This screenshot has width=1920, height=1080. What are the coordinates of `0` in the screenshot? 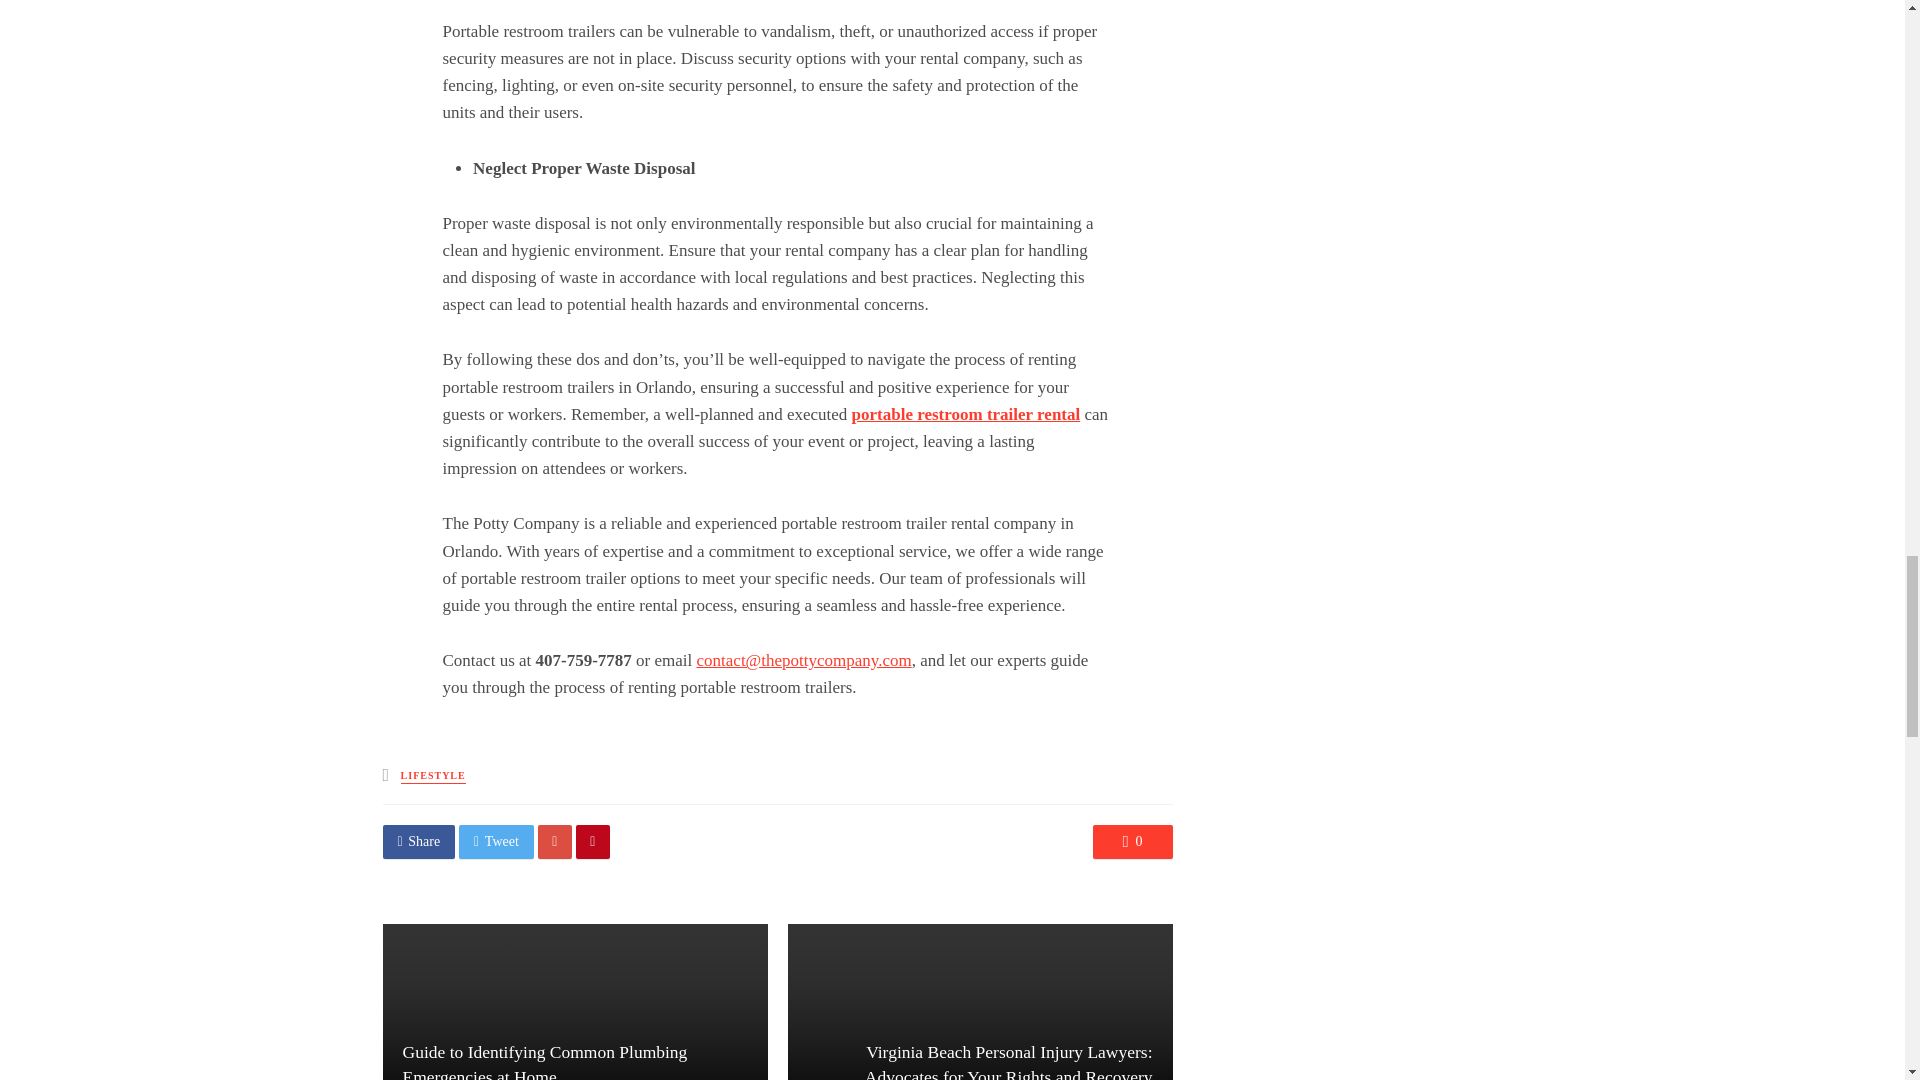 It's located at (1132, 842).